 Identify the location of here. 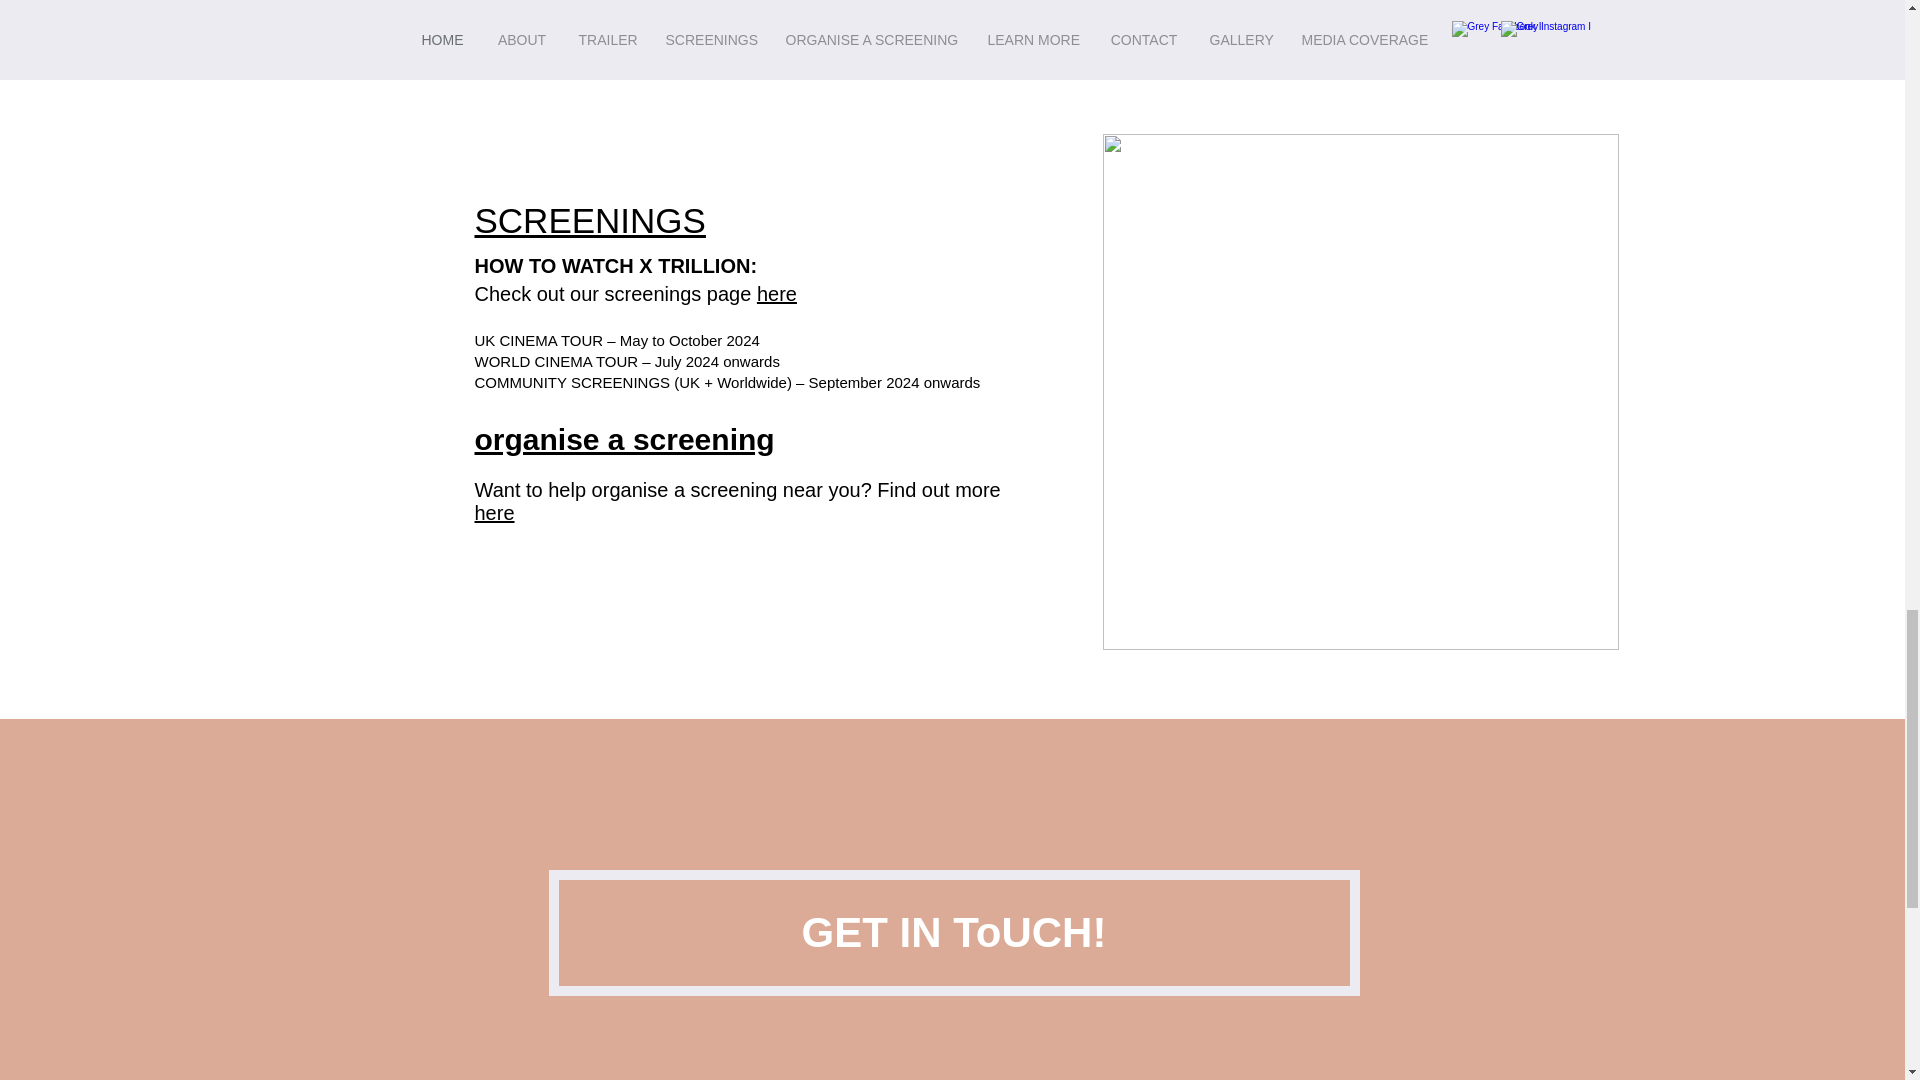
(494, 512).